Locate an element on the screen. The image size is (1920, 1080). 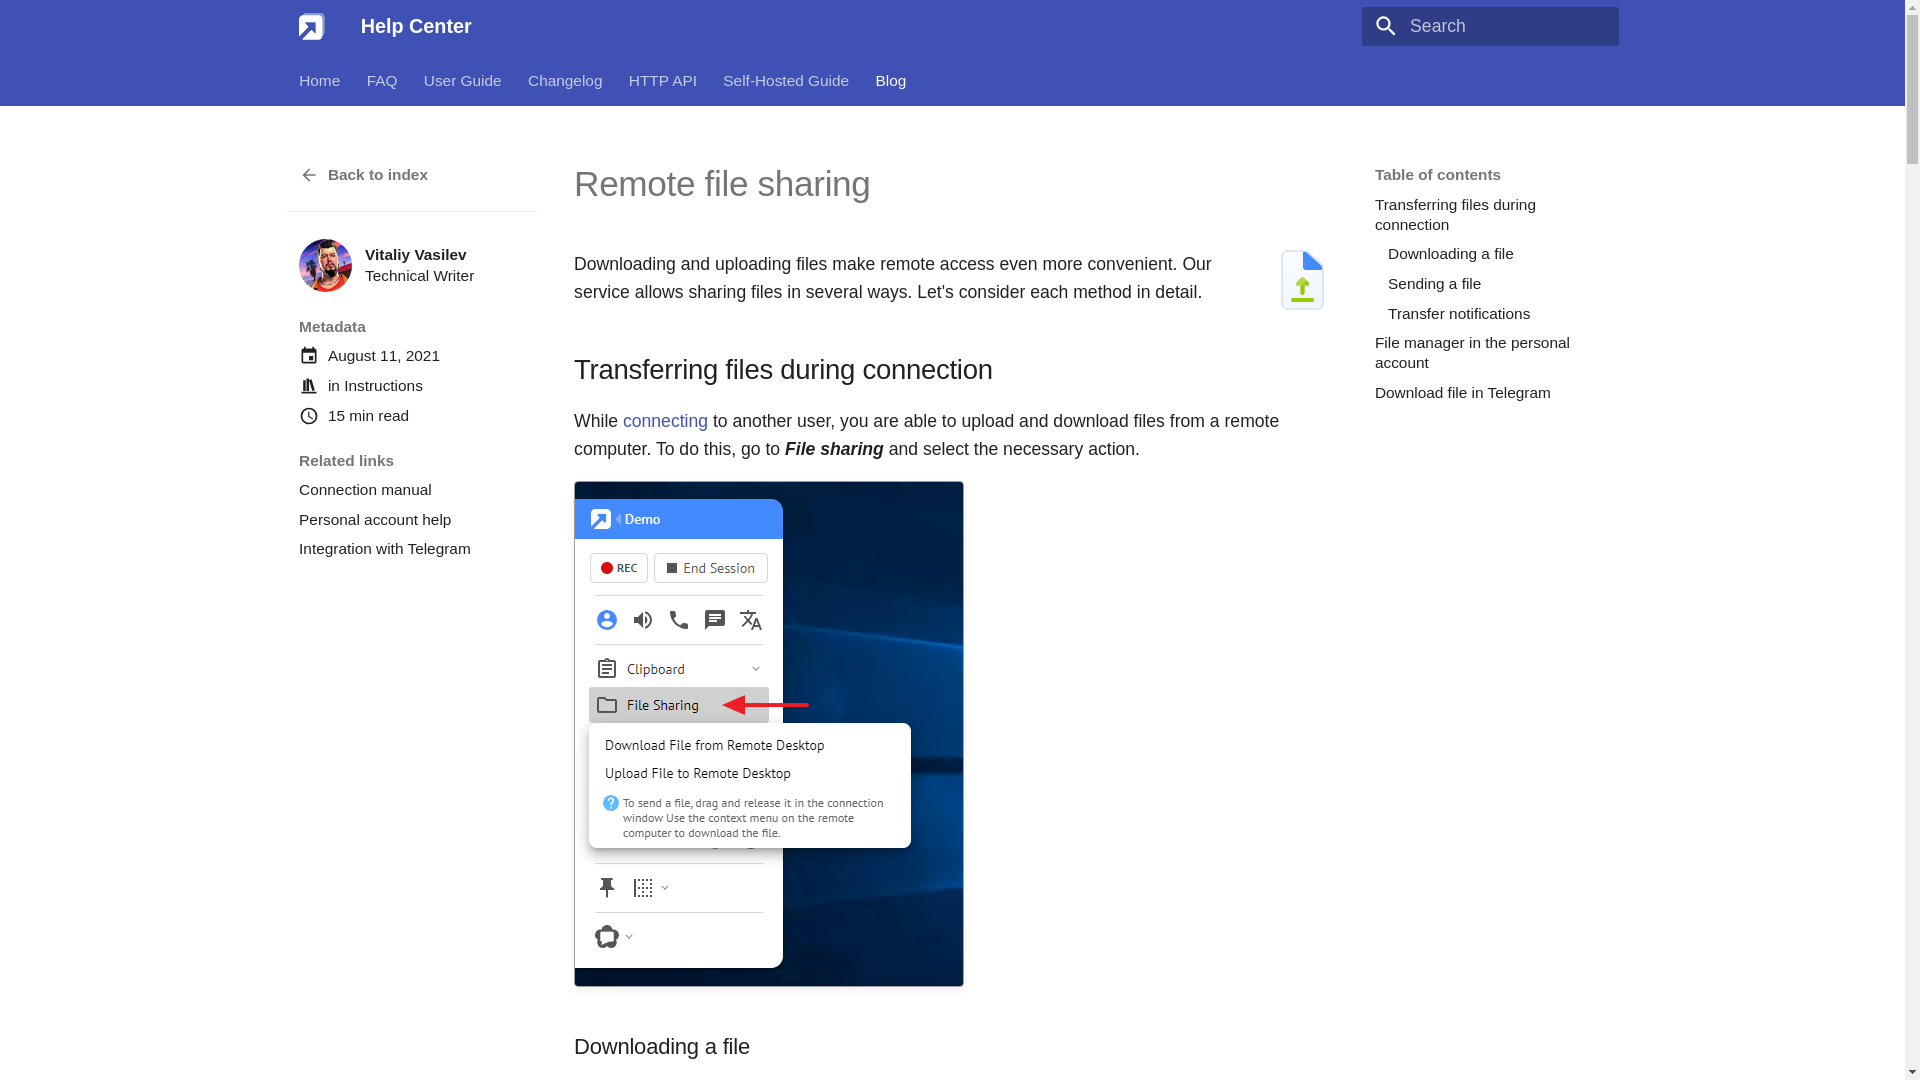
Home is located at coordinates (319, 80).